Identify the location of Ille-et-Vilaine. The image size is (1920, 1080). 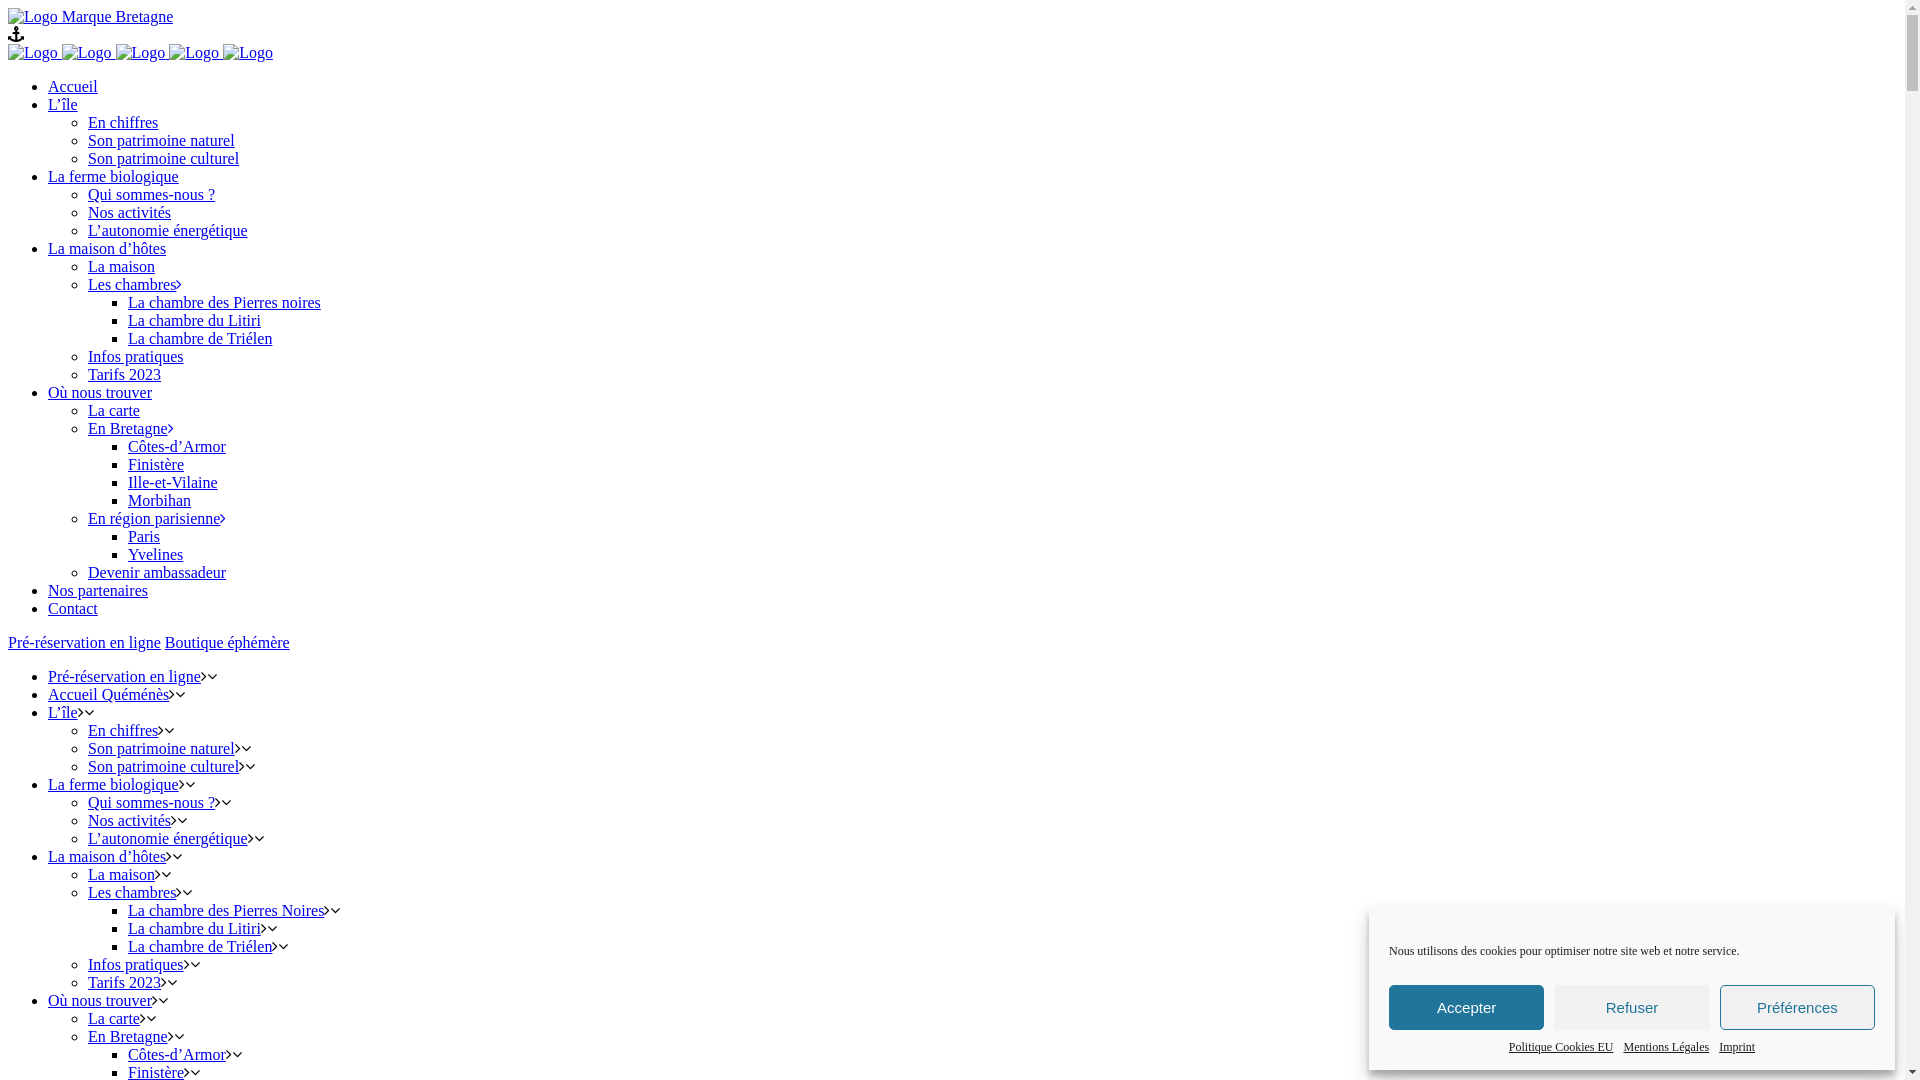
(173, 482).